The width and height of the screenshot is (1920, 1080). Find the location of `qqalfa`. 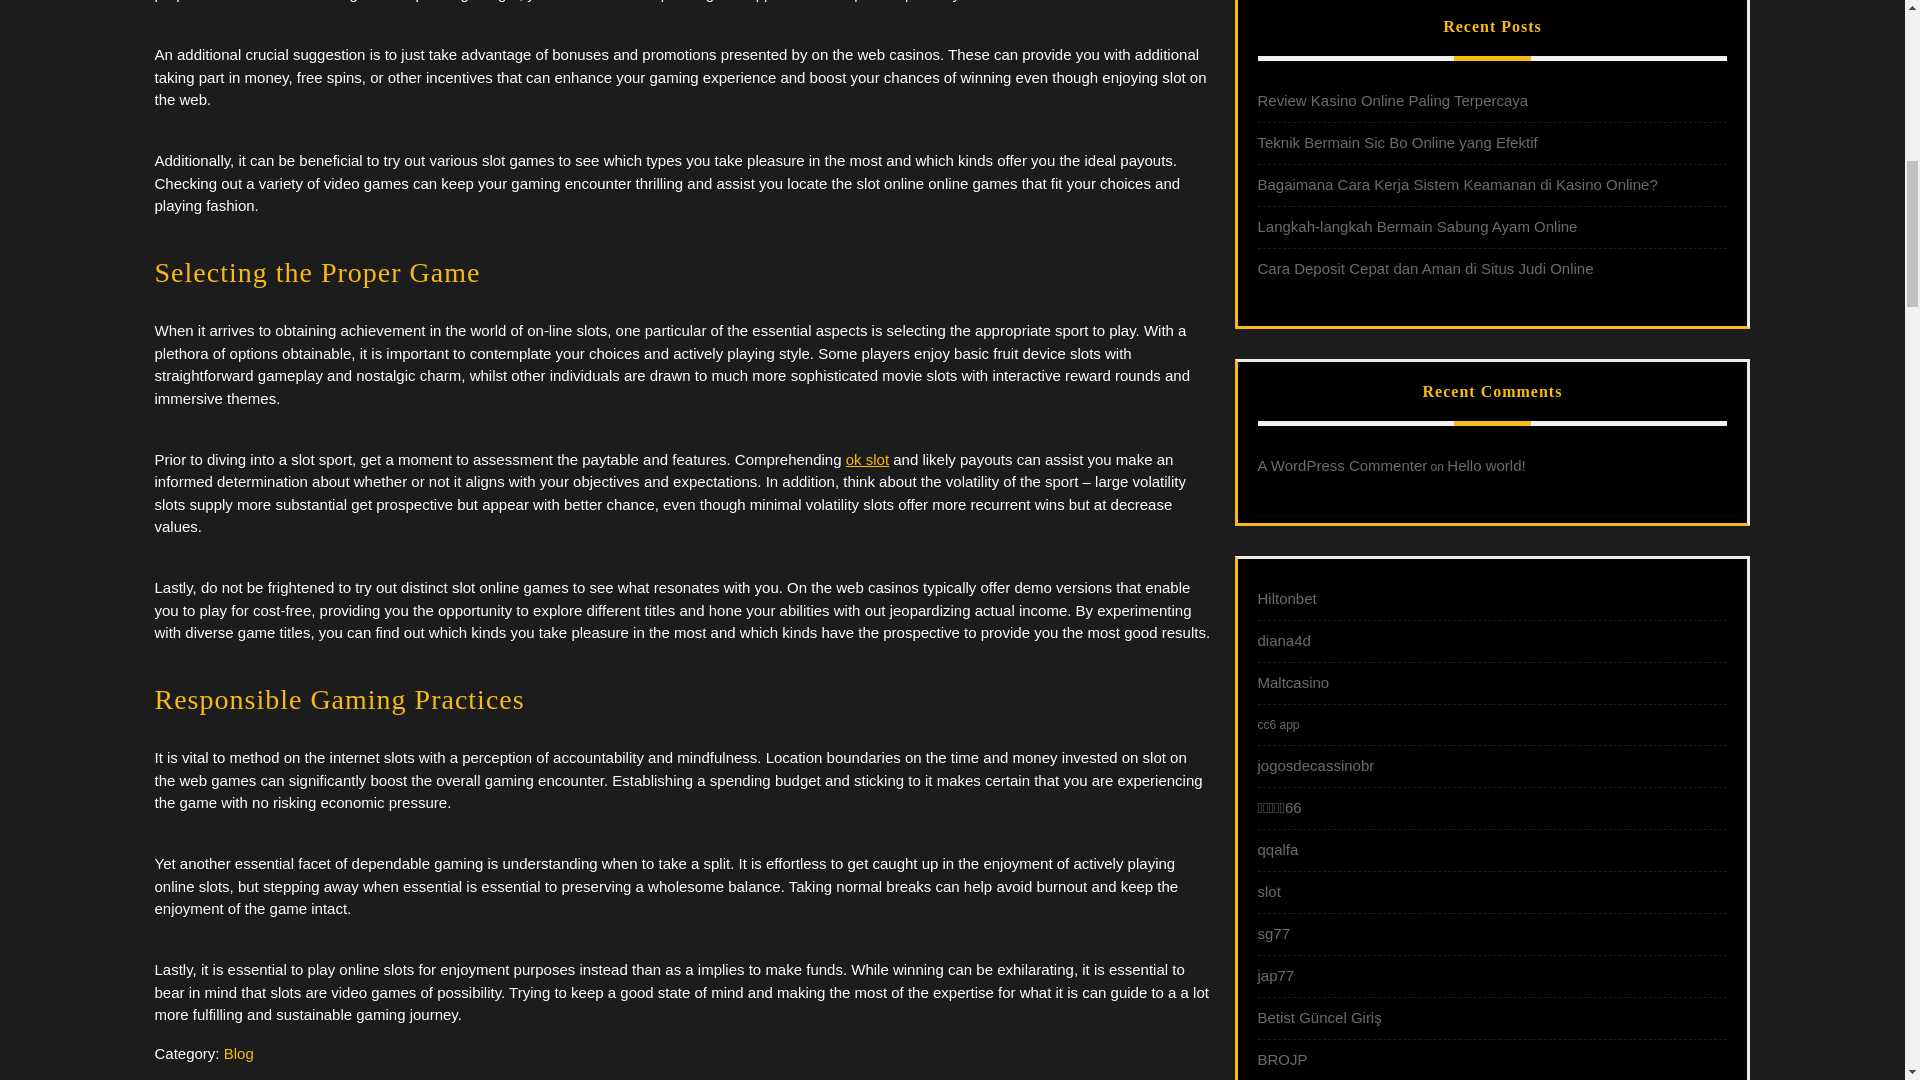

qqalfa is located at coordinates (1278, 849).